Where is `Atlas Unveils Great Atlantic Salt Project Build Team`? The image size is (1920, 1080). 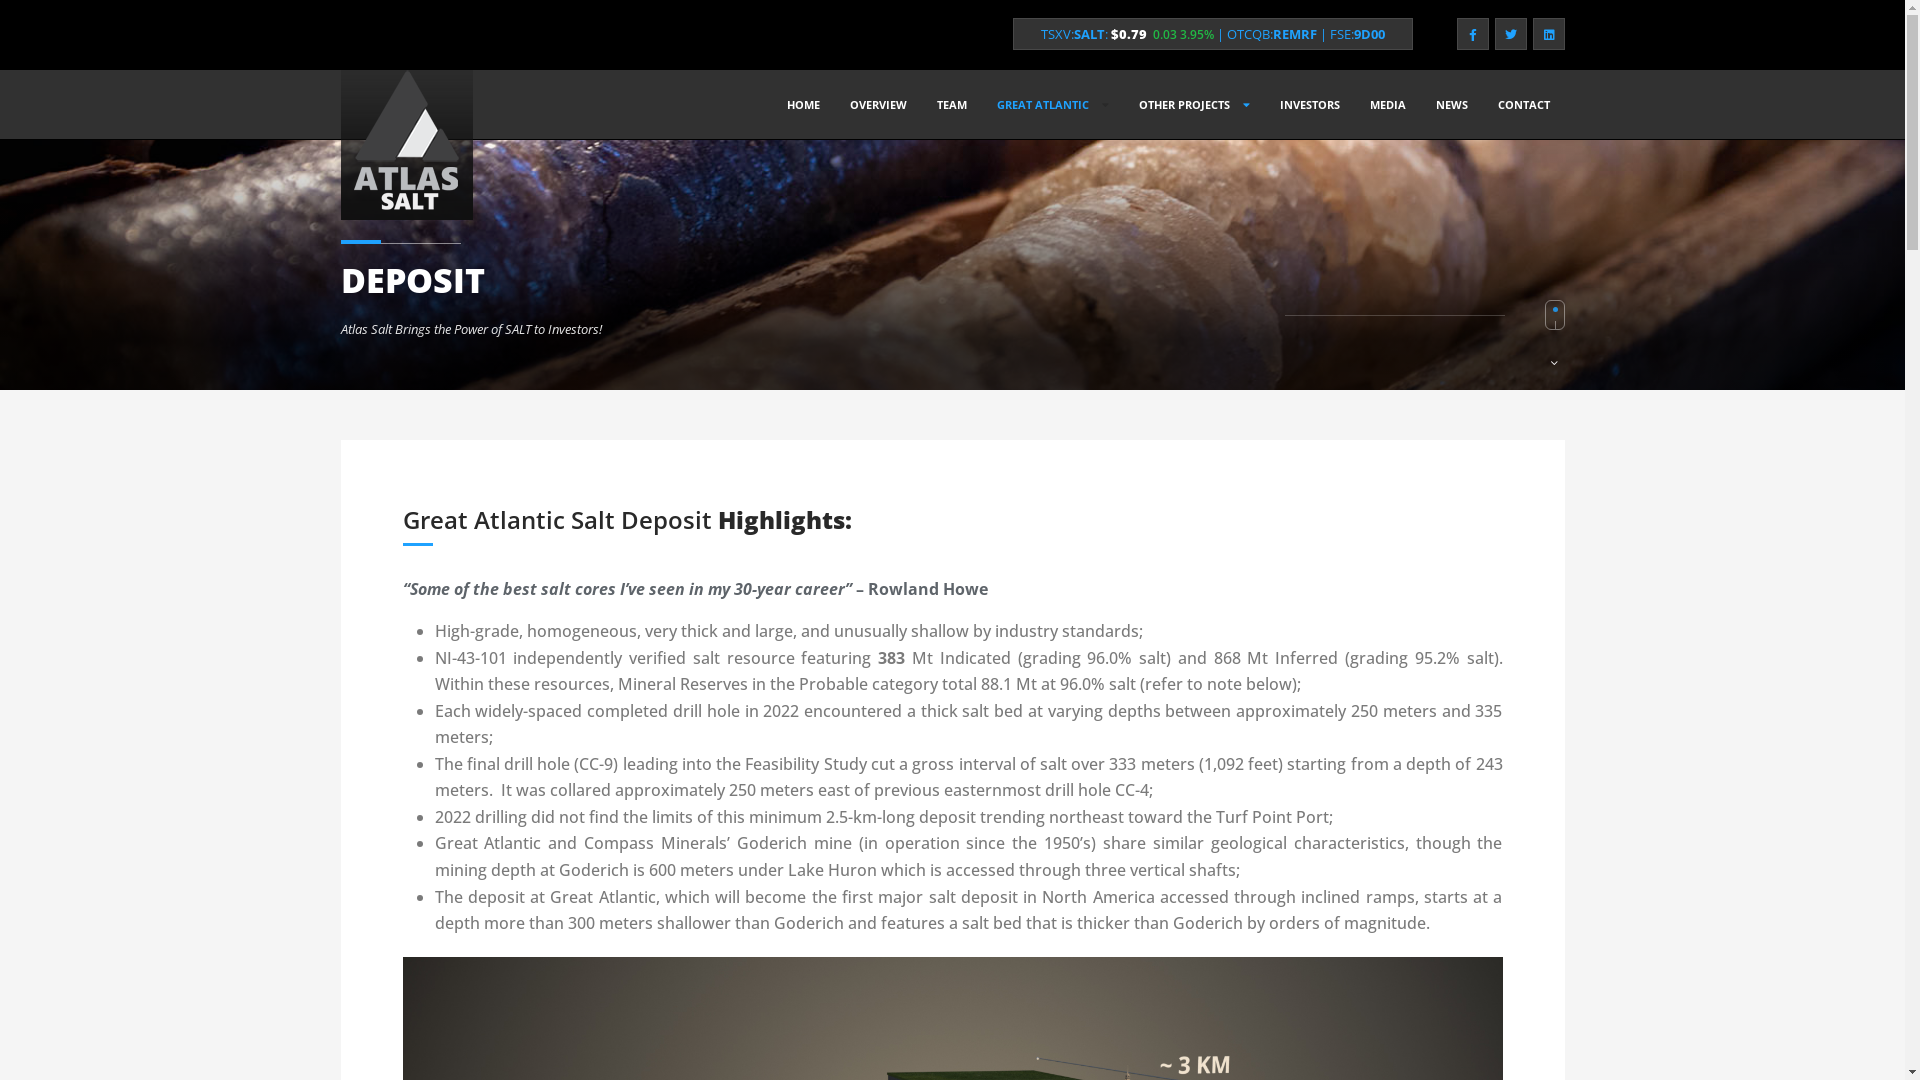 Atlas Unveils Great Atlantic Salt Project Build Team is located at coordinates (1140, 717).